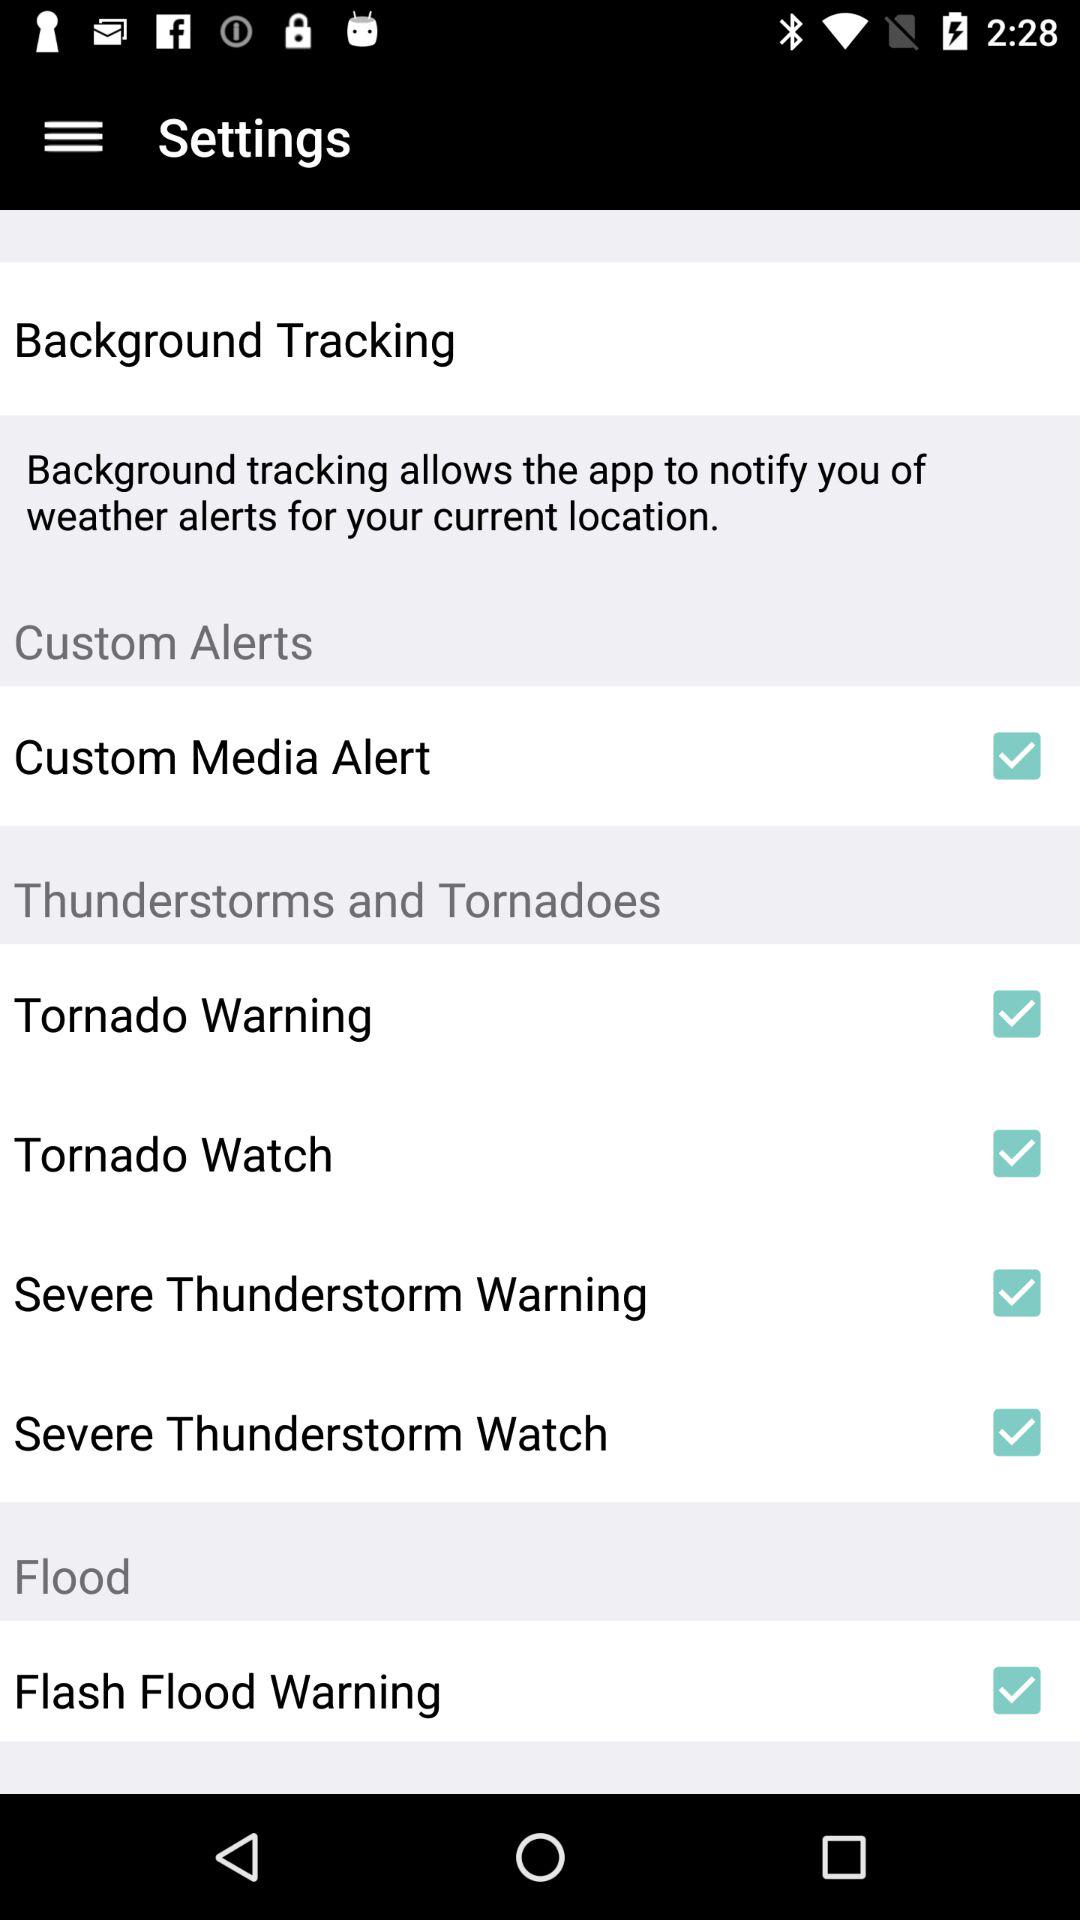  I want to click on tap the item above background tracking, so click(73, 136).